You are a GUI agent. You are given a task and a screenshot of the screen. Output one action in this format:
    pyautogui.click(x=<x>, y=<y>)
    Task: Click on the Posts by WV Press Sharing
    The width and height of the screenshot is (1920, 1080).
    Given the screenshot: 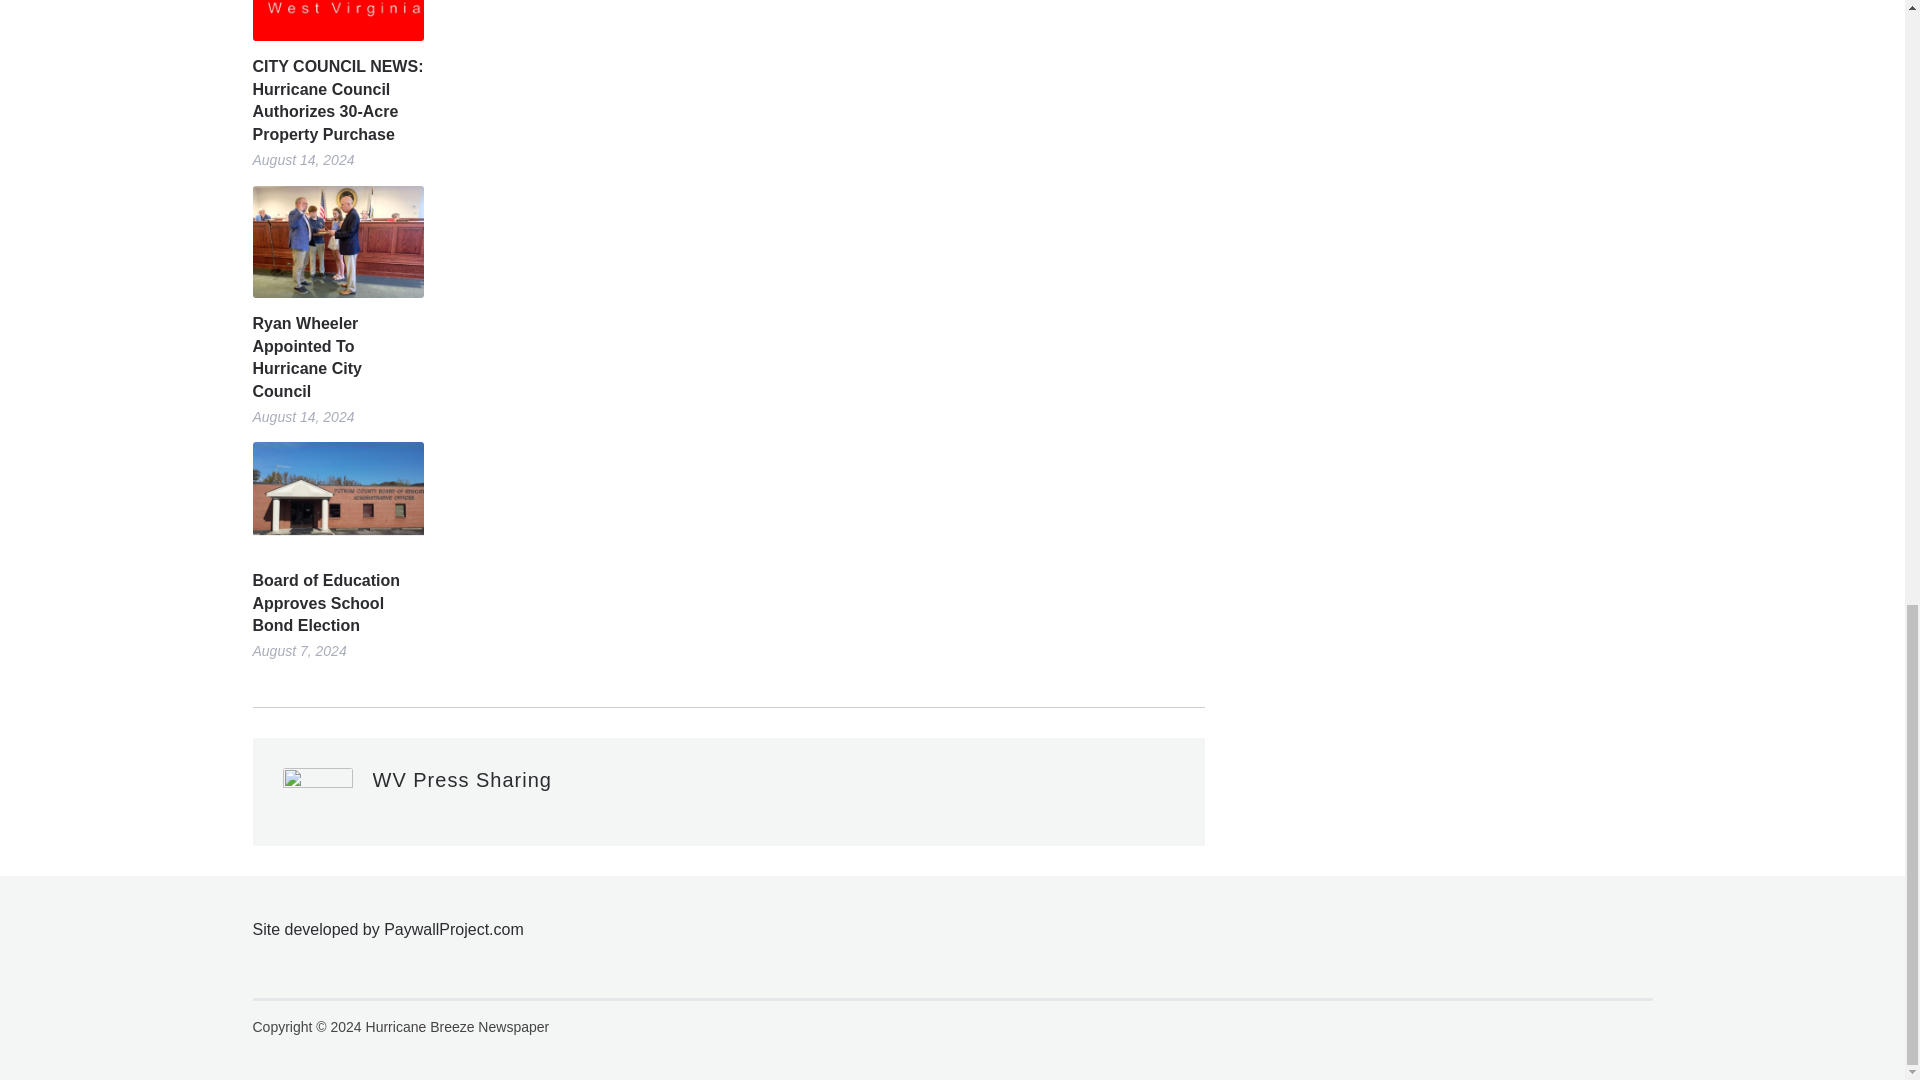 What is the action you would take?
    pyautogui.click(x=462, y=779)
    